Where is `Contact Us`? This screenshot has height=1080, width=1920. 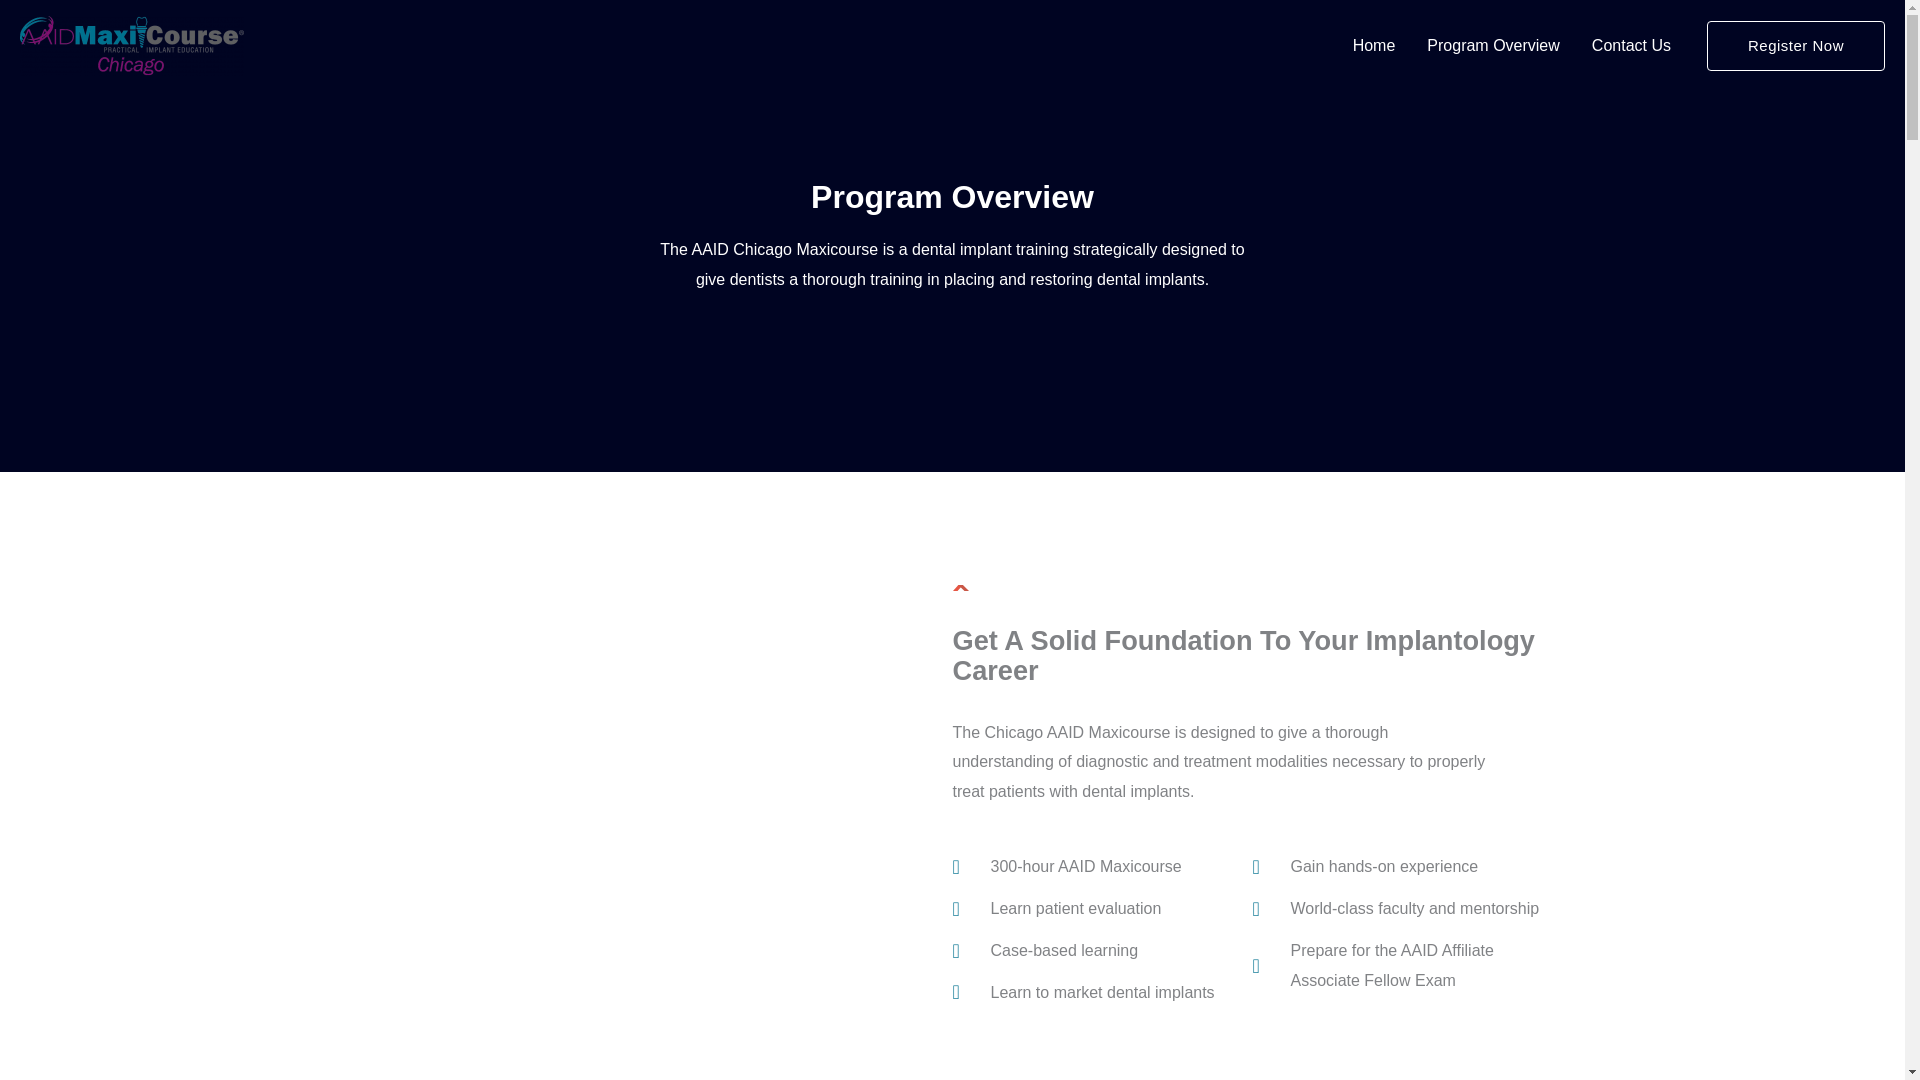 Contact Us is located at coordinates (1632, 46).